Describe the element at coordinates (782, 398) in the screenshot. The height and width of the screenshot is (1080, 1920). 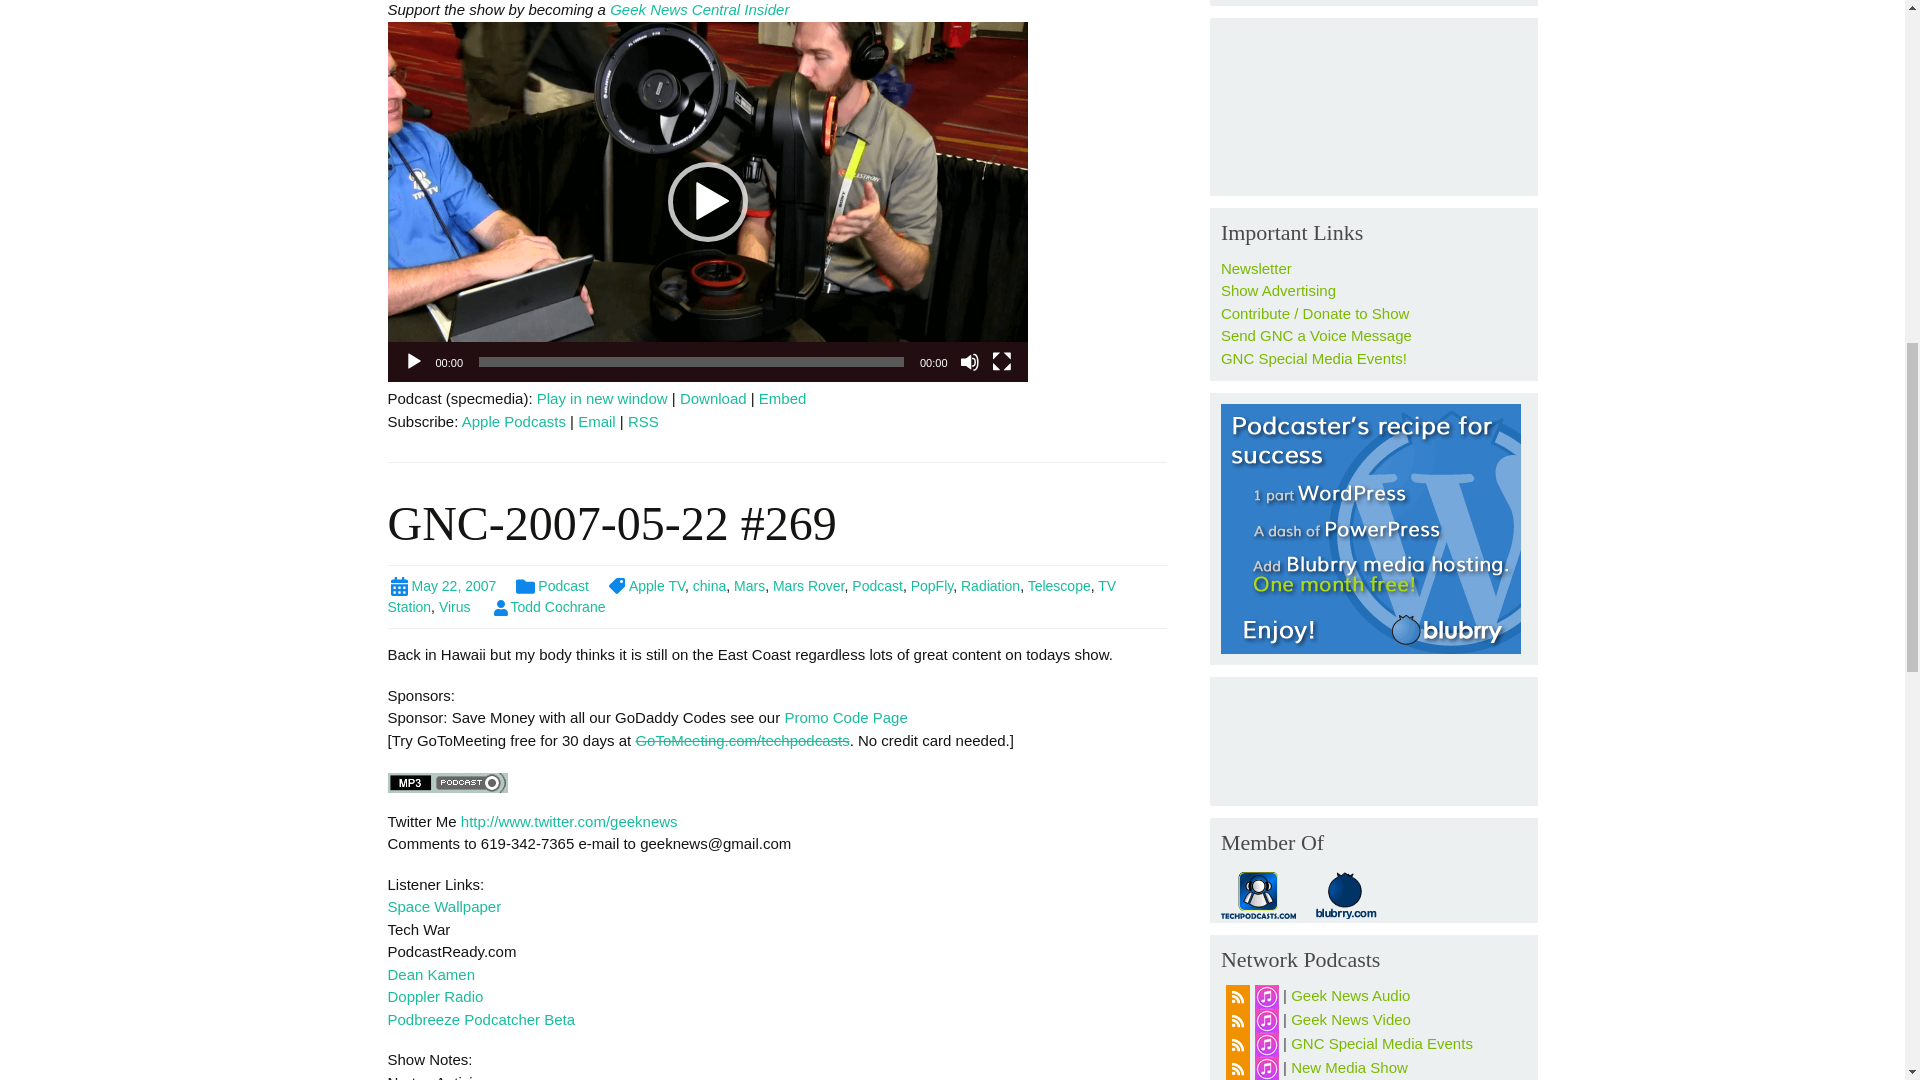
I see `Embed` at that location.